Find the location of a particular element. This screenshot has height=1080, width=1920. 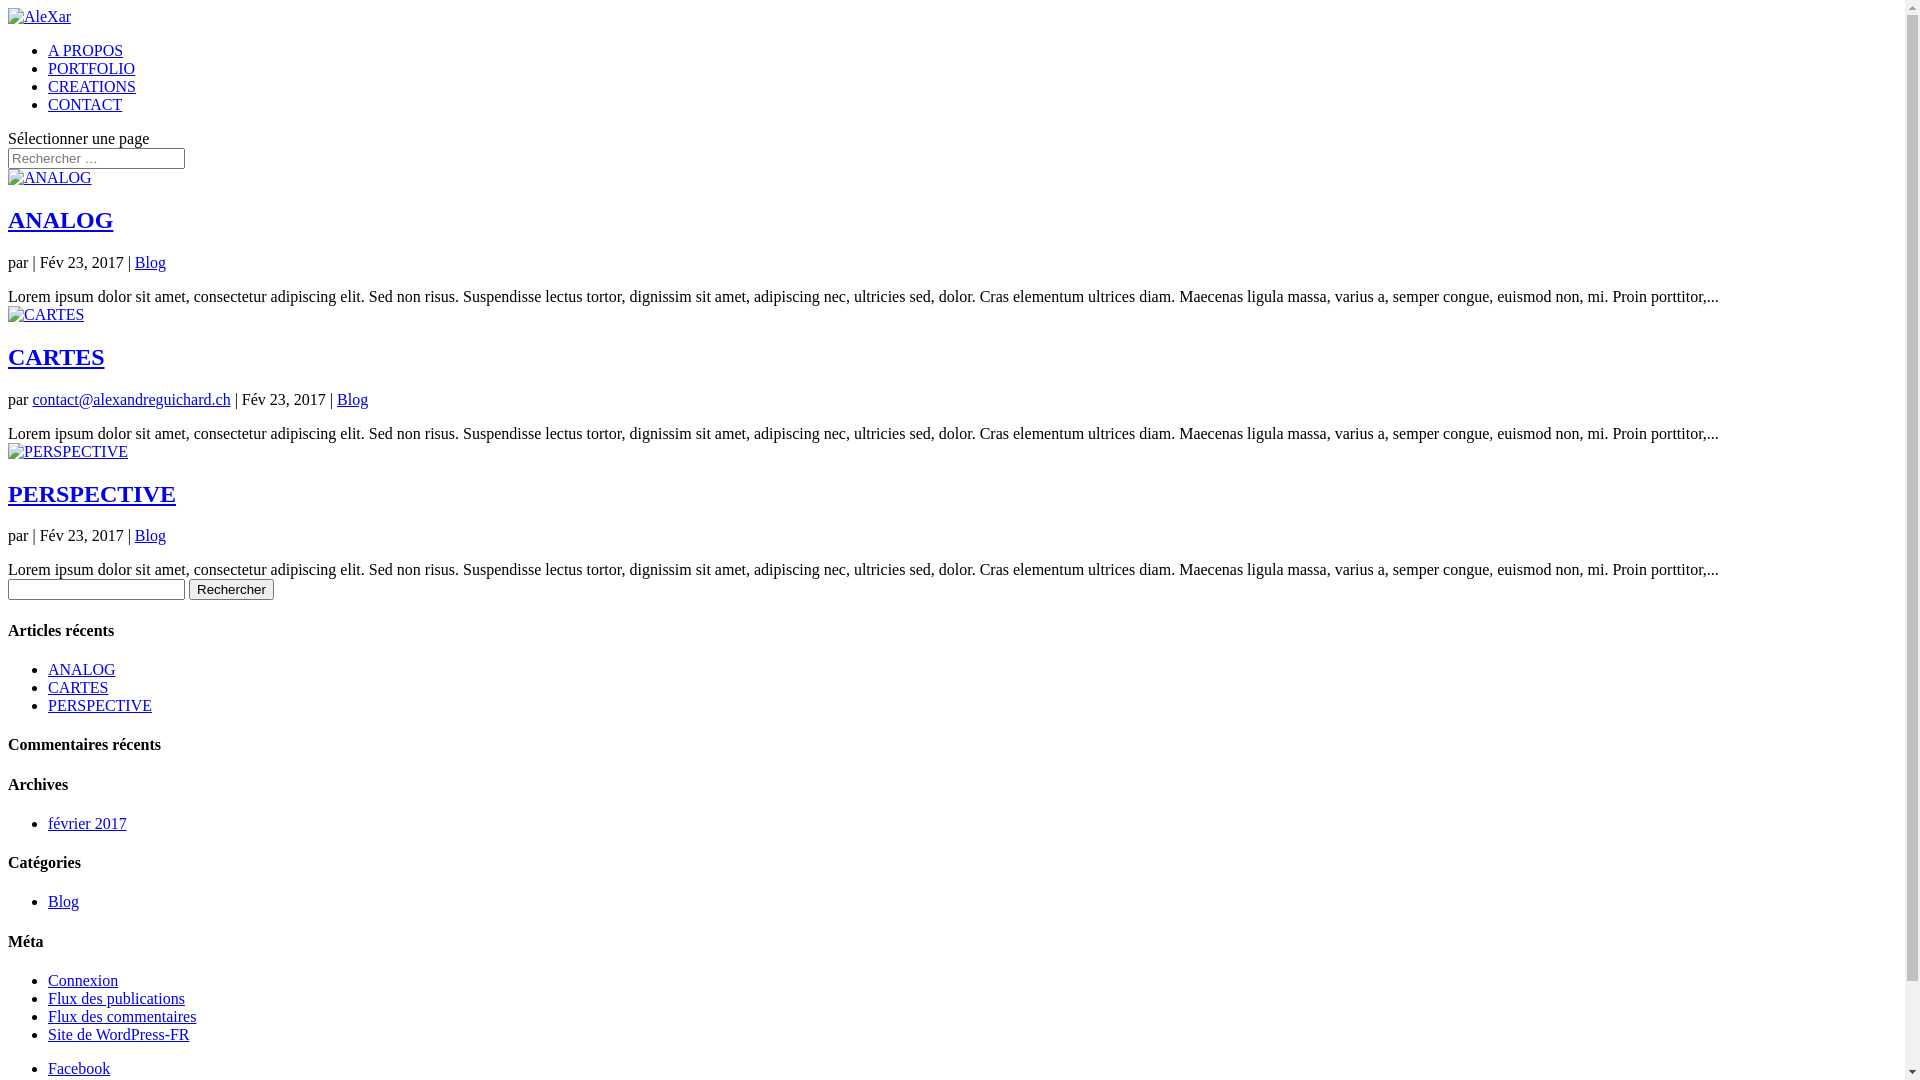

Flux des commentaires is located at coordinates (122, 1016).